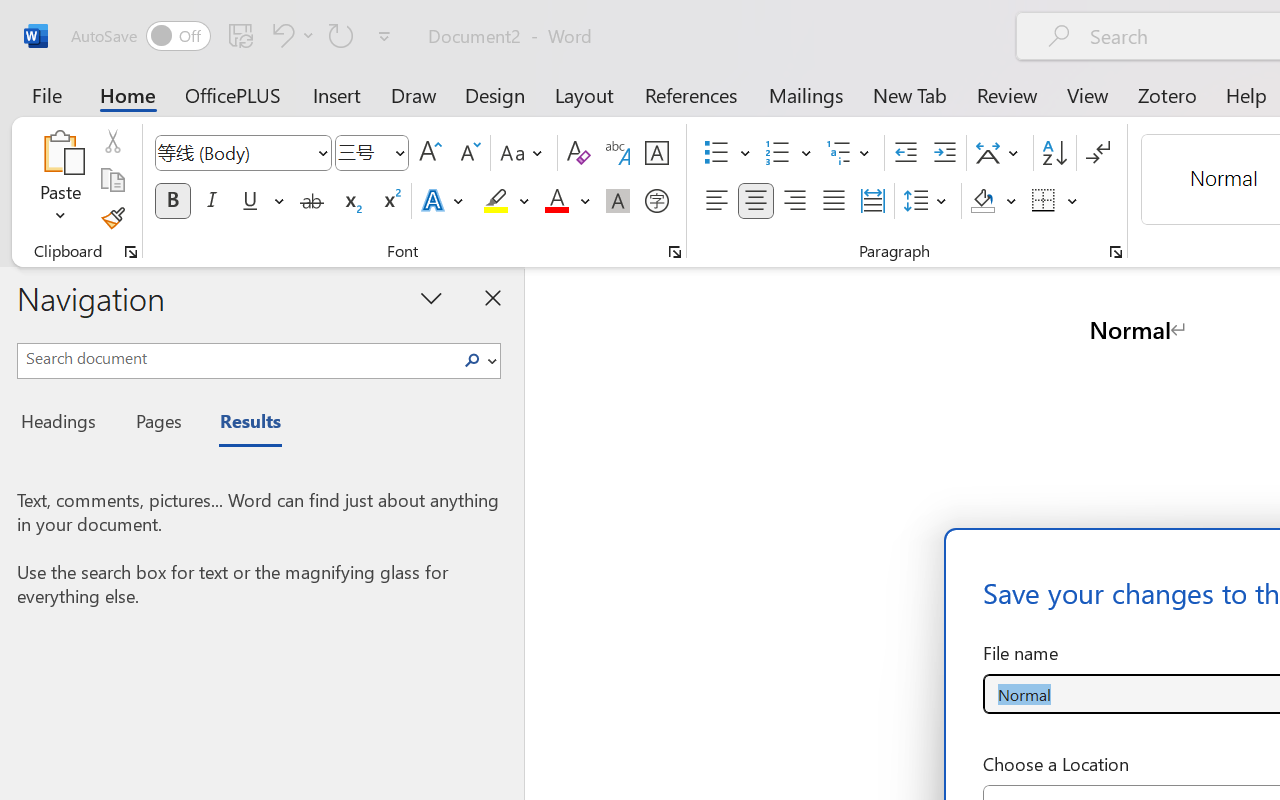 The height and width of the screenshot is (800, 1280). What do you see at coordinates (432, 297) in the screenshot?
I see `Task Pane Options` at bounding box center [432, 297].